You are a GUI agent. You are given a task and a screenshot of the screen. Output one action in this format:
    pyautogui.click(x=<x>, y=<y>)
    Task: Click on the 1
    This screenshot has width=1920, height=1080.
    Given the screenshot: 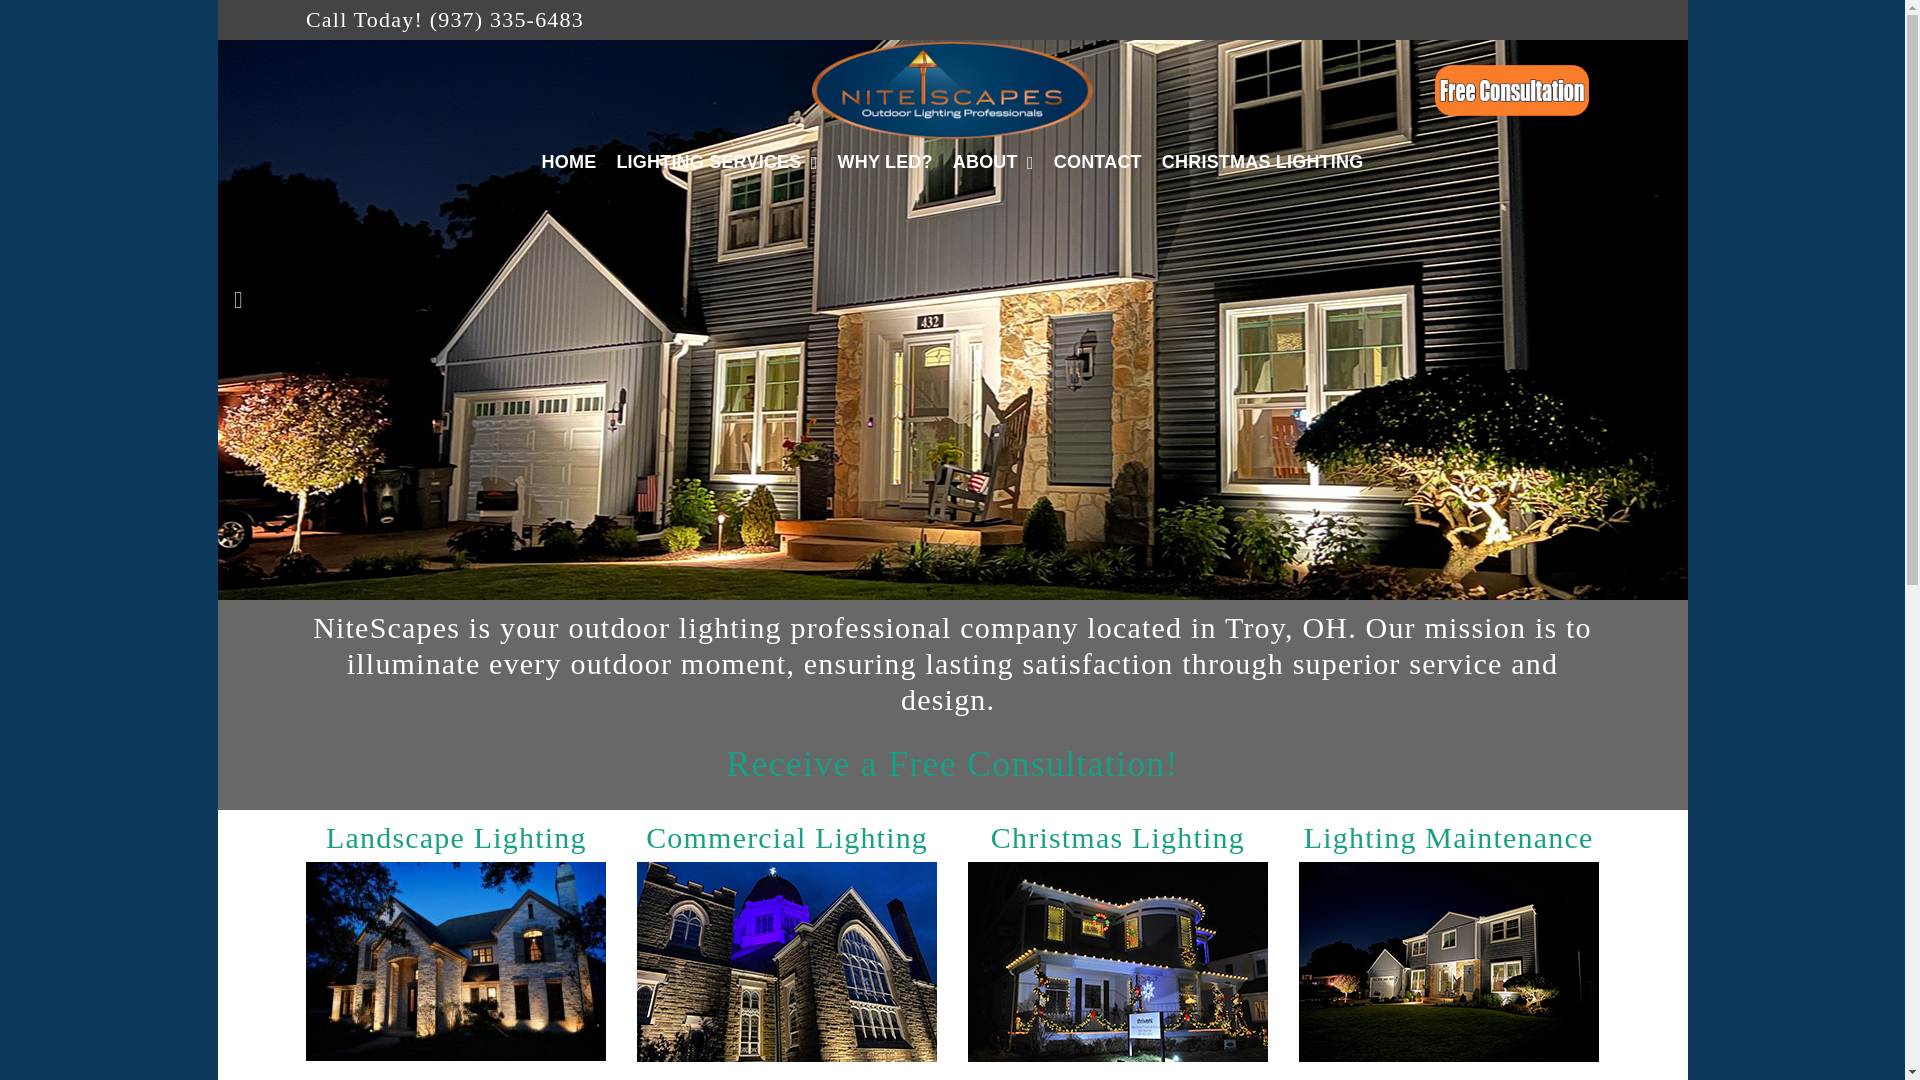 What is the action you would take?
    pyautogui.click(x=928, y=590)
    